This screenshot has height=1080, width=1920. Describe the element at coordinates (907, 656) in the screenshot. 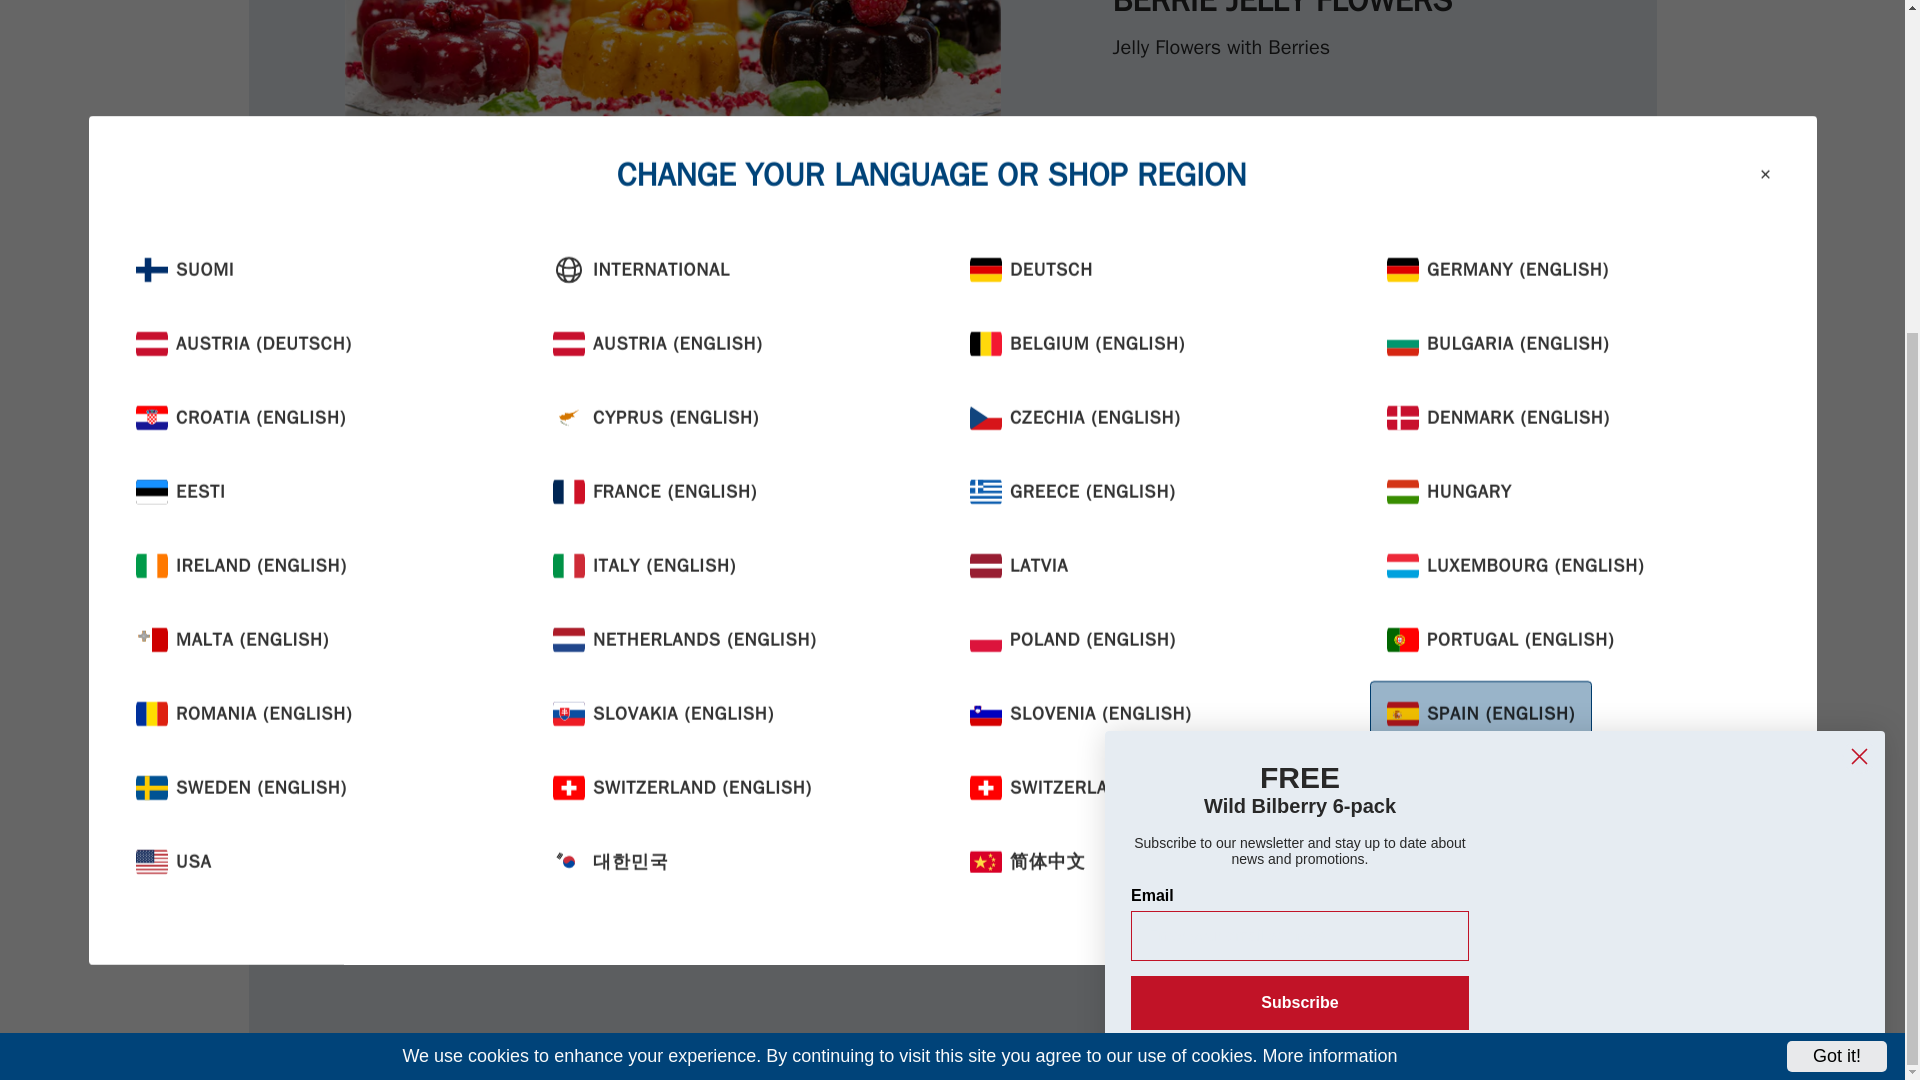

I see `SHOP` at that location.